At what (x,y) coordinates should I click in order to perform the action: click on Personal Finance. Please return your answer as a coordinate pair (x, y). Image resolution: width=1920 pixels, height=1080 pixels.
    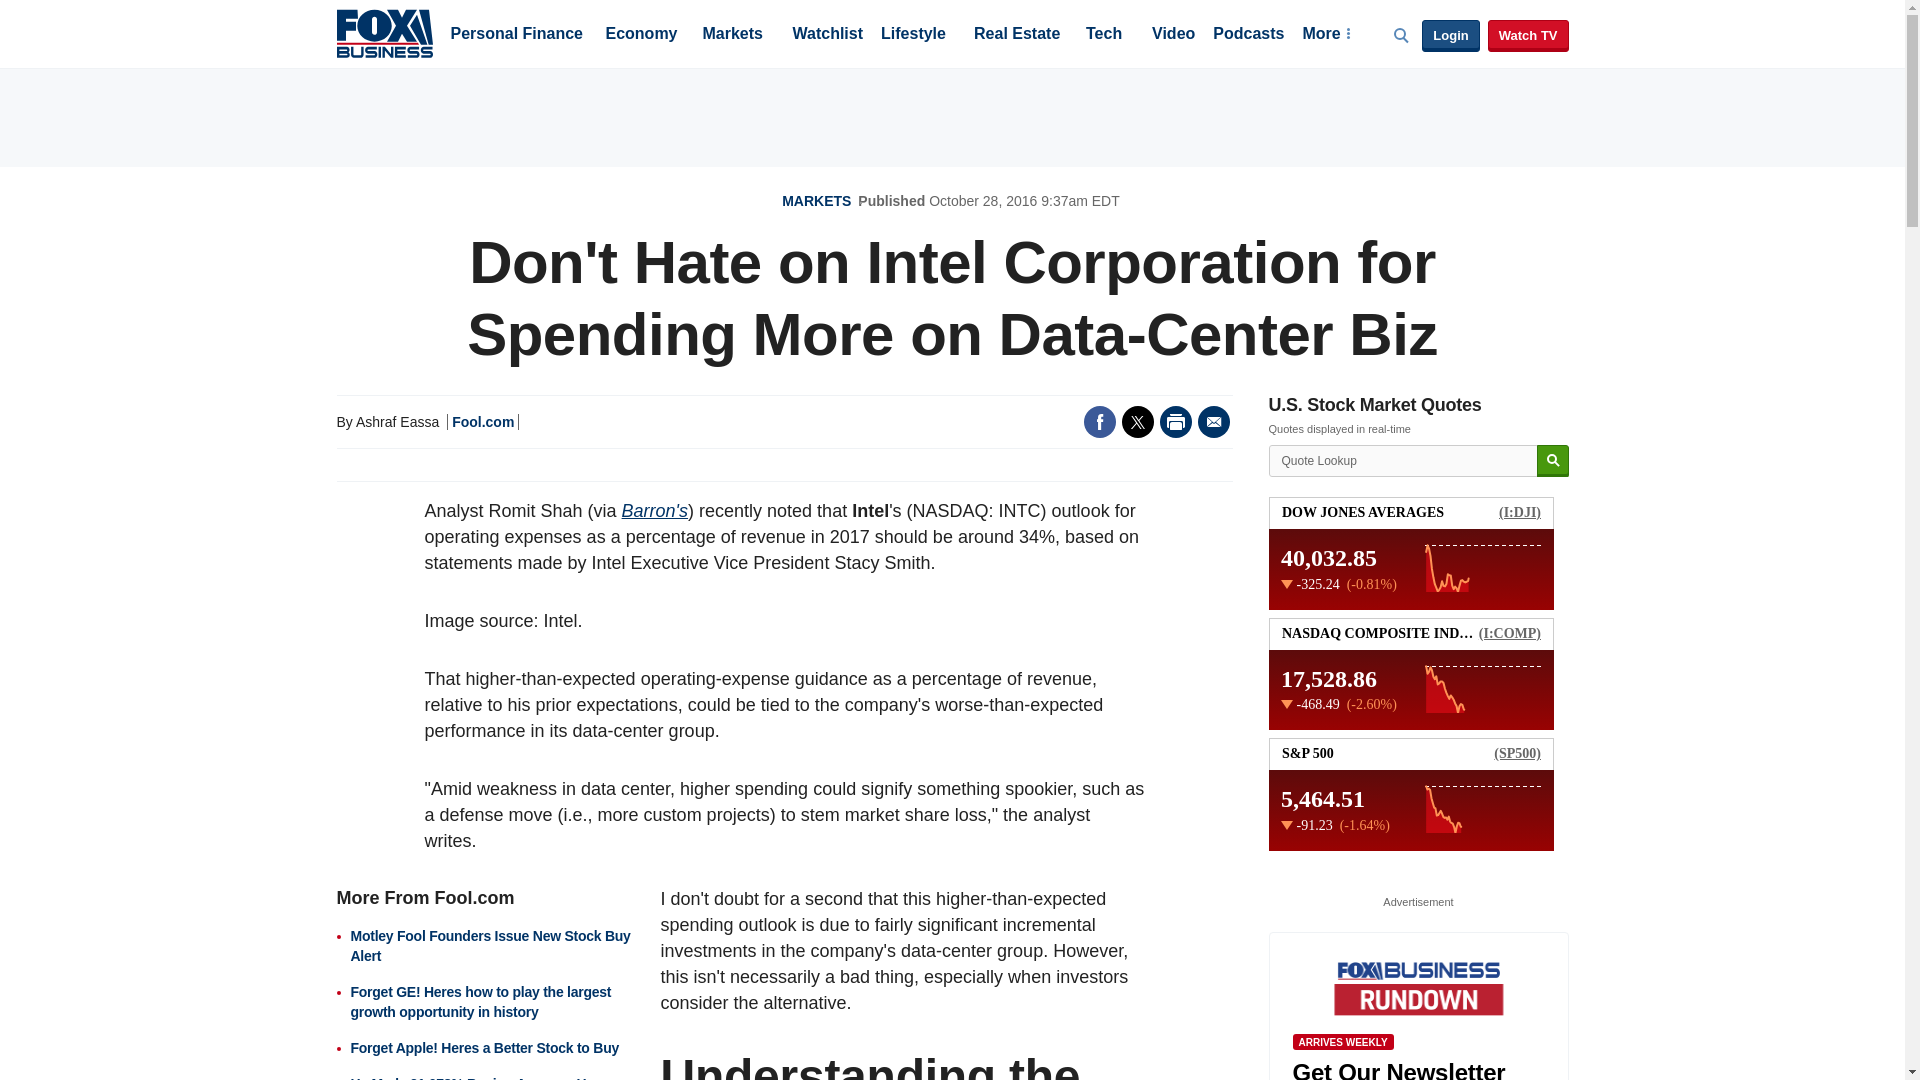
    Looking at the image, I should click on (516, 35).